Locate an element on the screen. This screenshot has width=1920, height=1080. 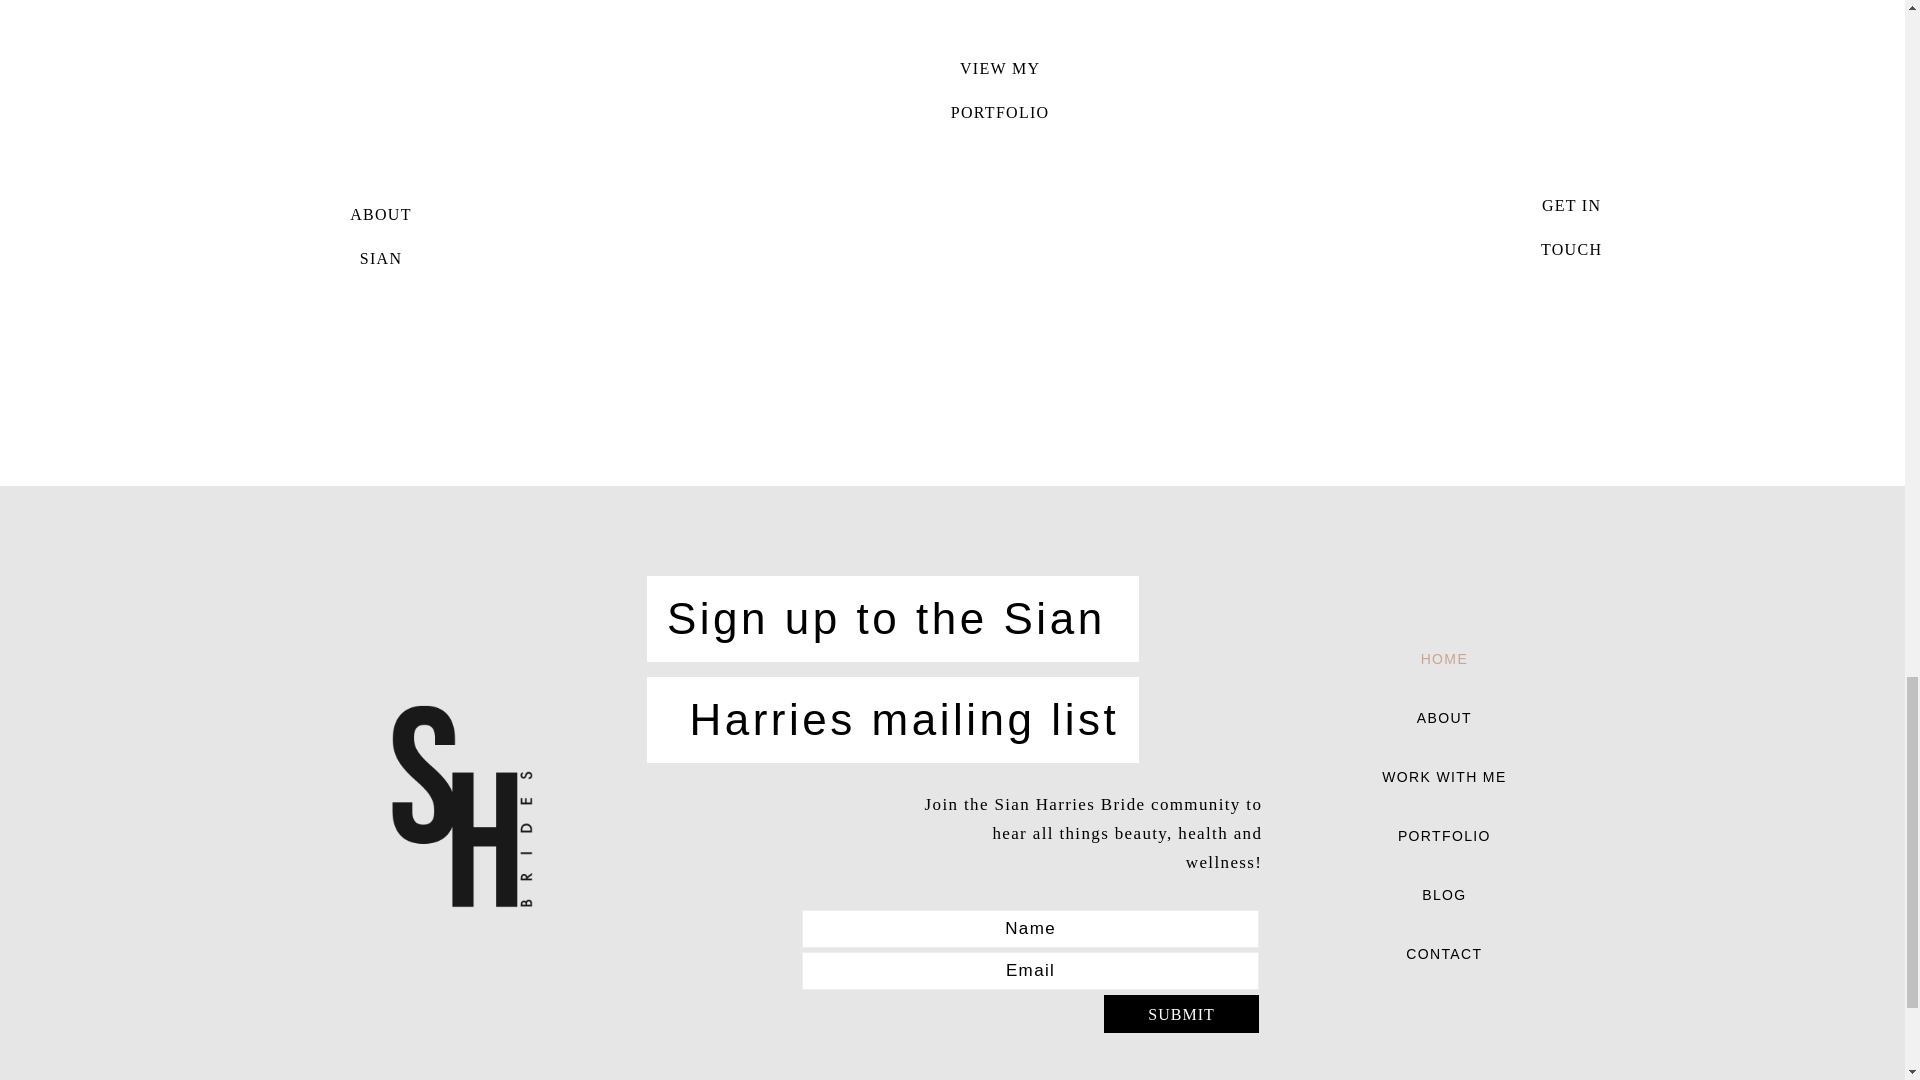
WORK WITH ME is located at coordinates (1444, 777).